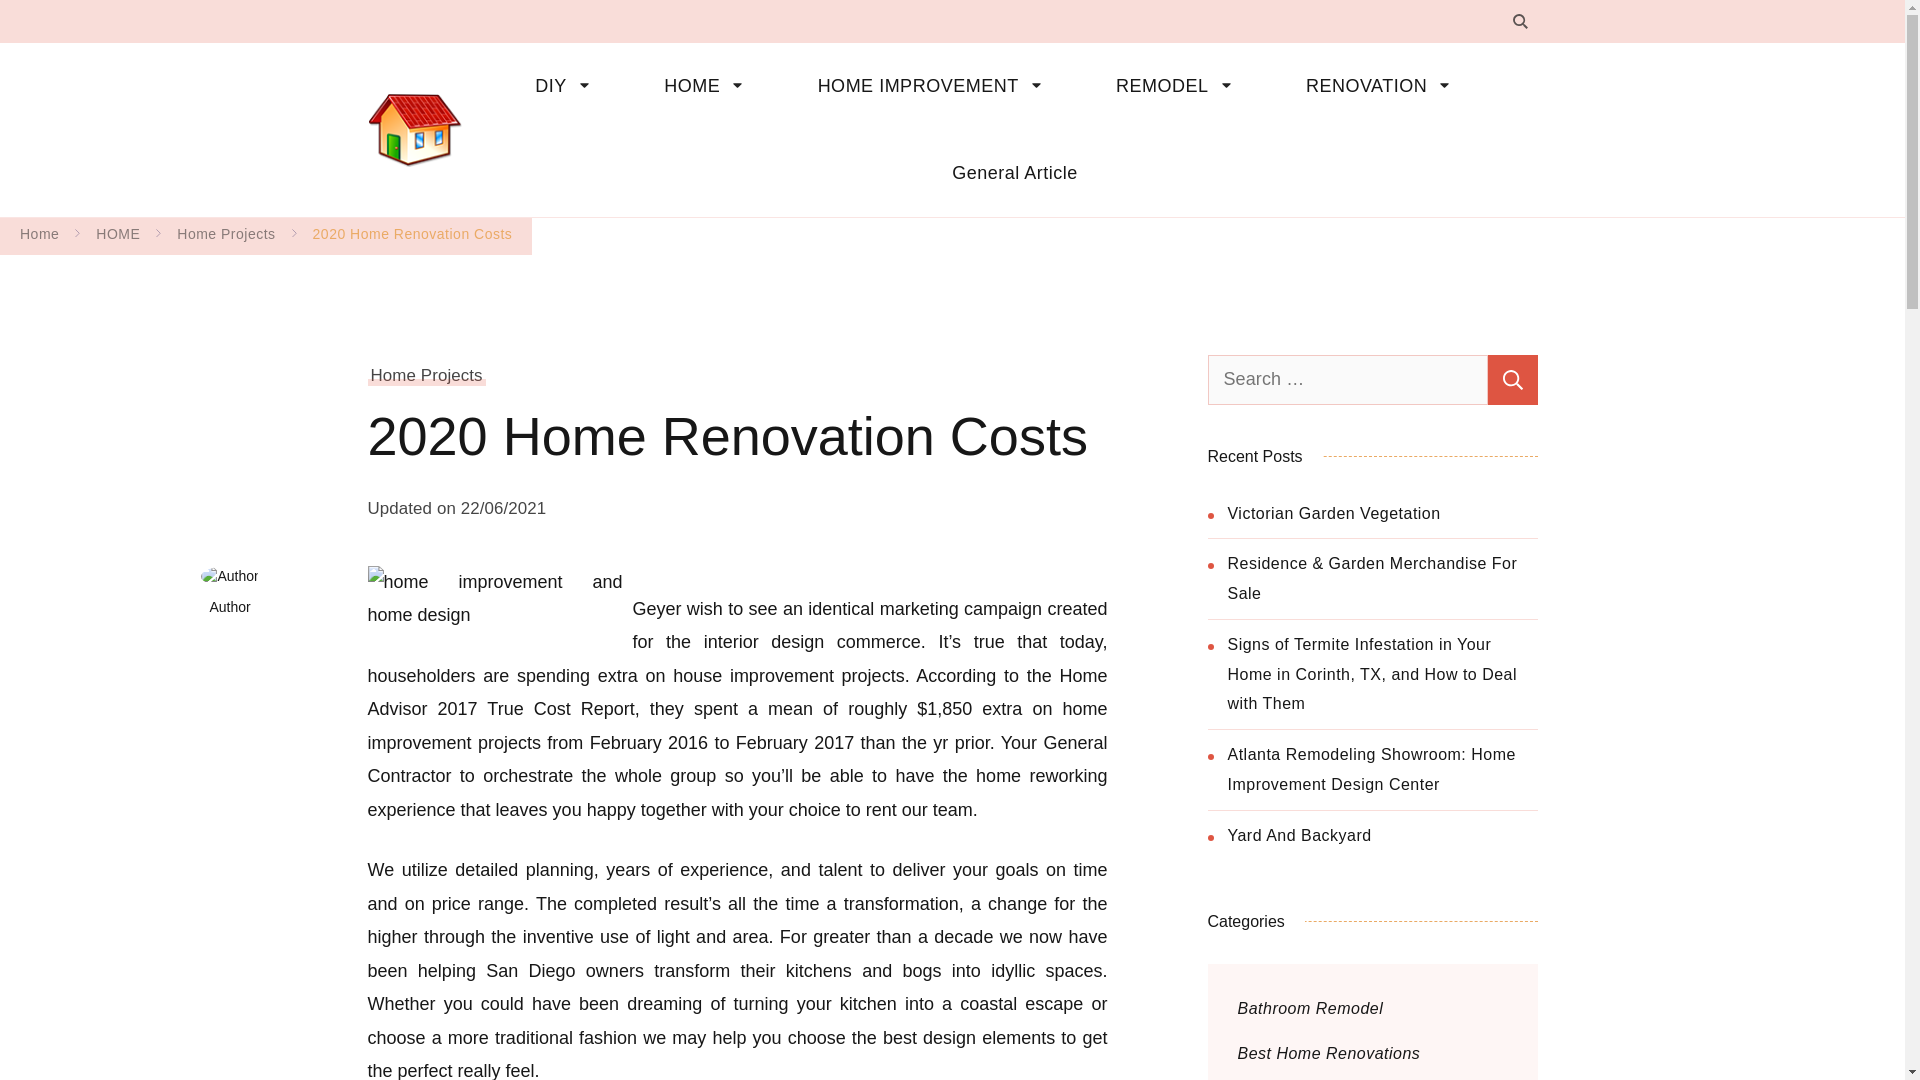 This screenshot has height=1080, width=1920. I want to click on REMODEL, so click(1181, 86).